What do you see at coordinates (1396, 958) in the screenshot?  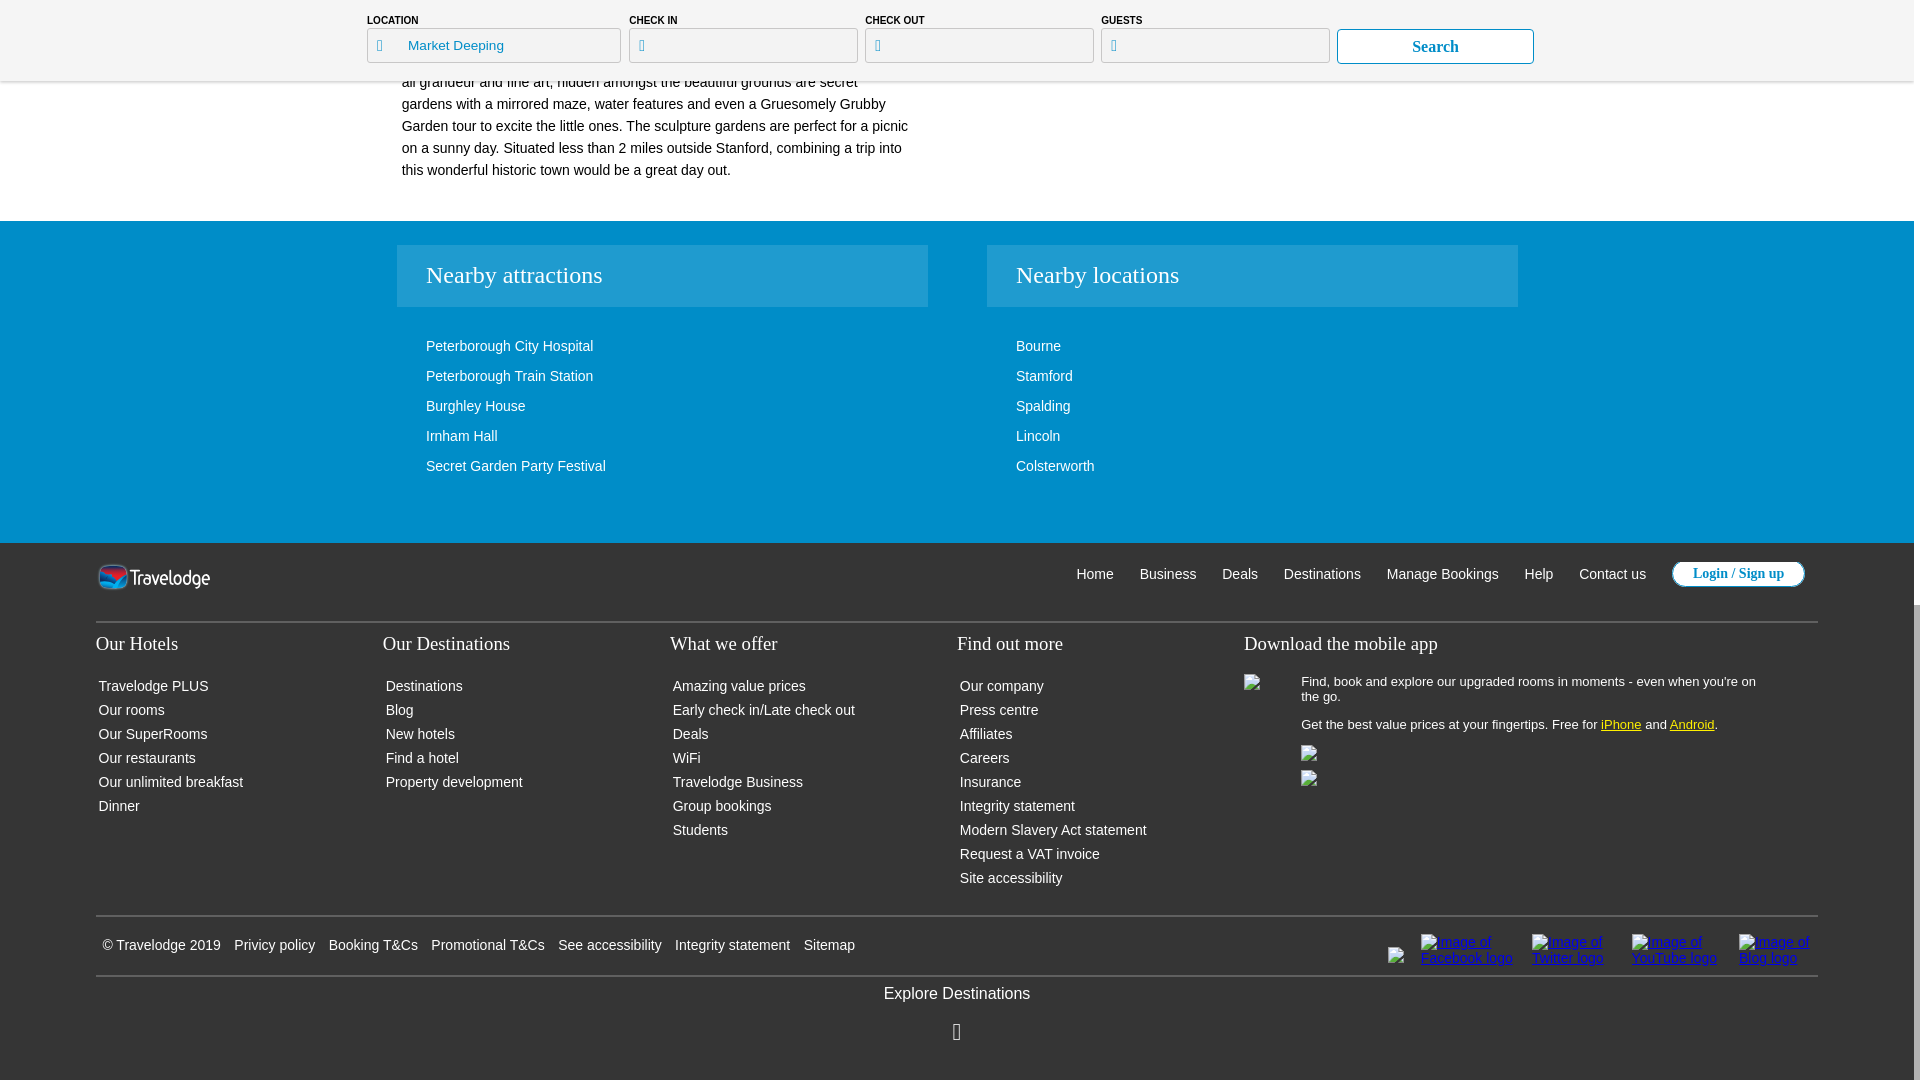 I see `paypal` at bounding box center [1396, 958].